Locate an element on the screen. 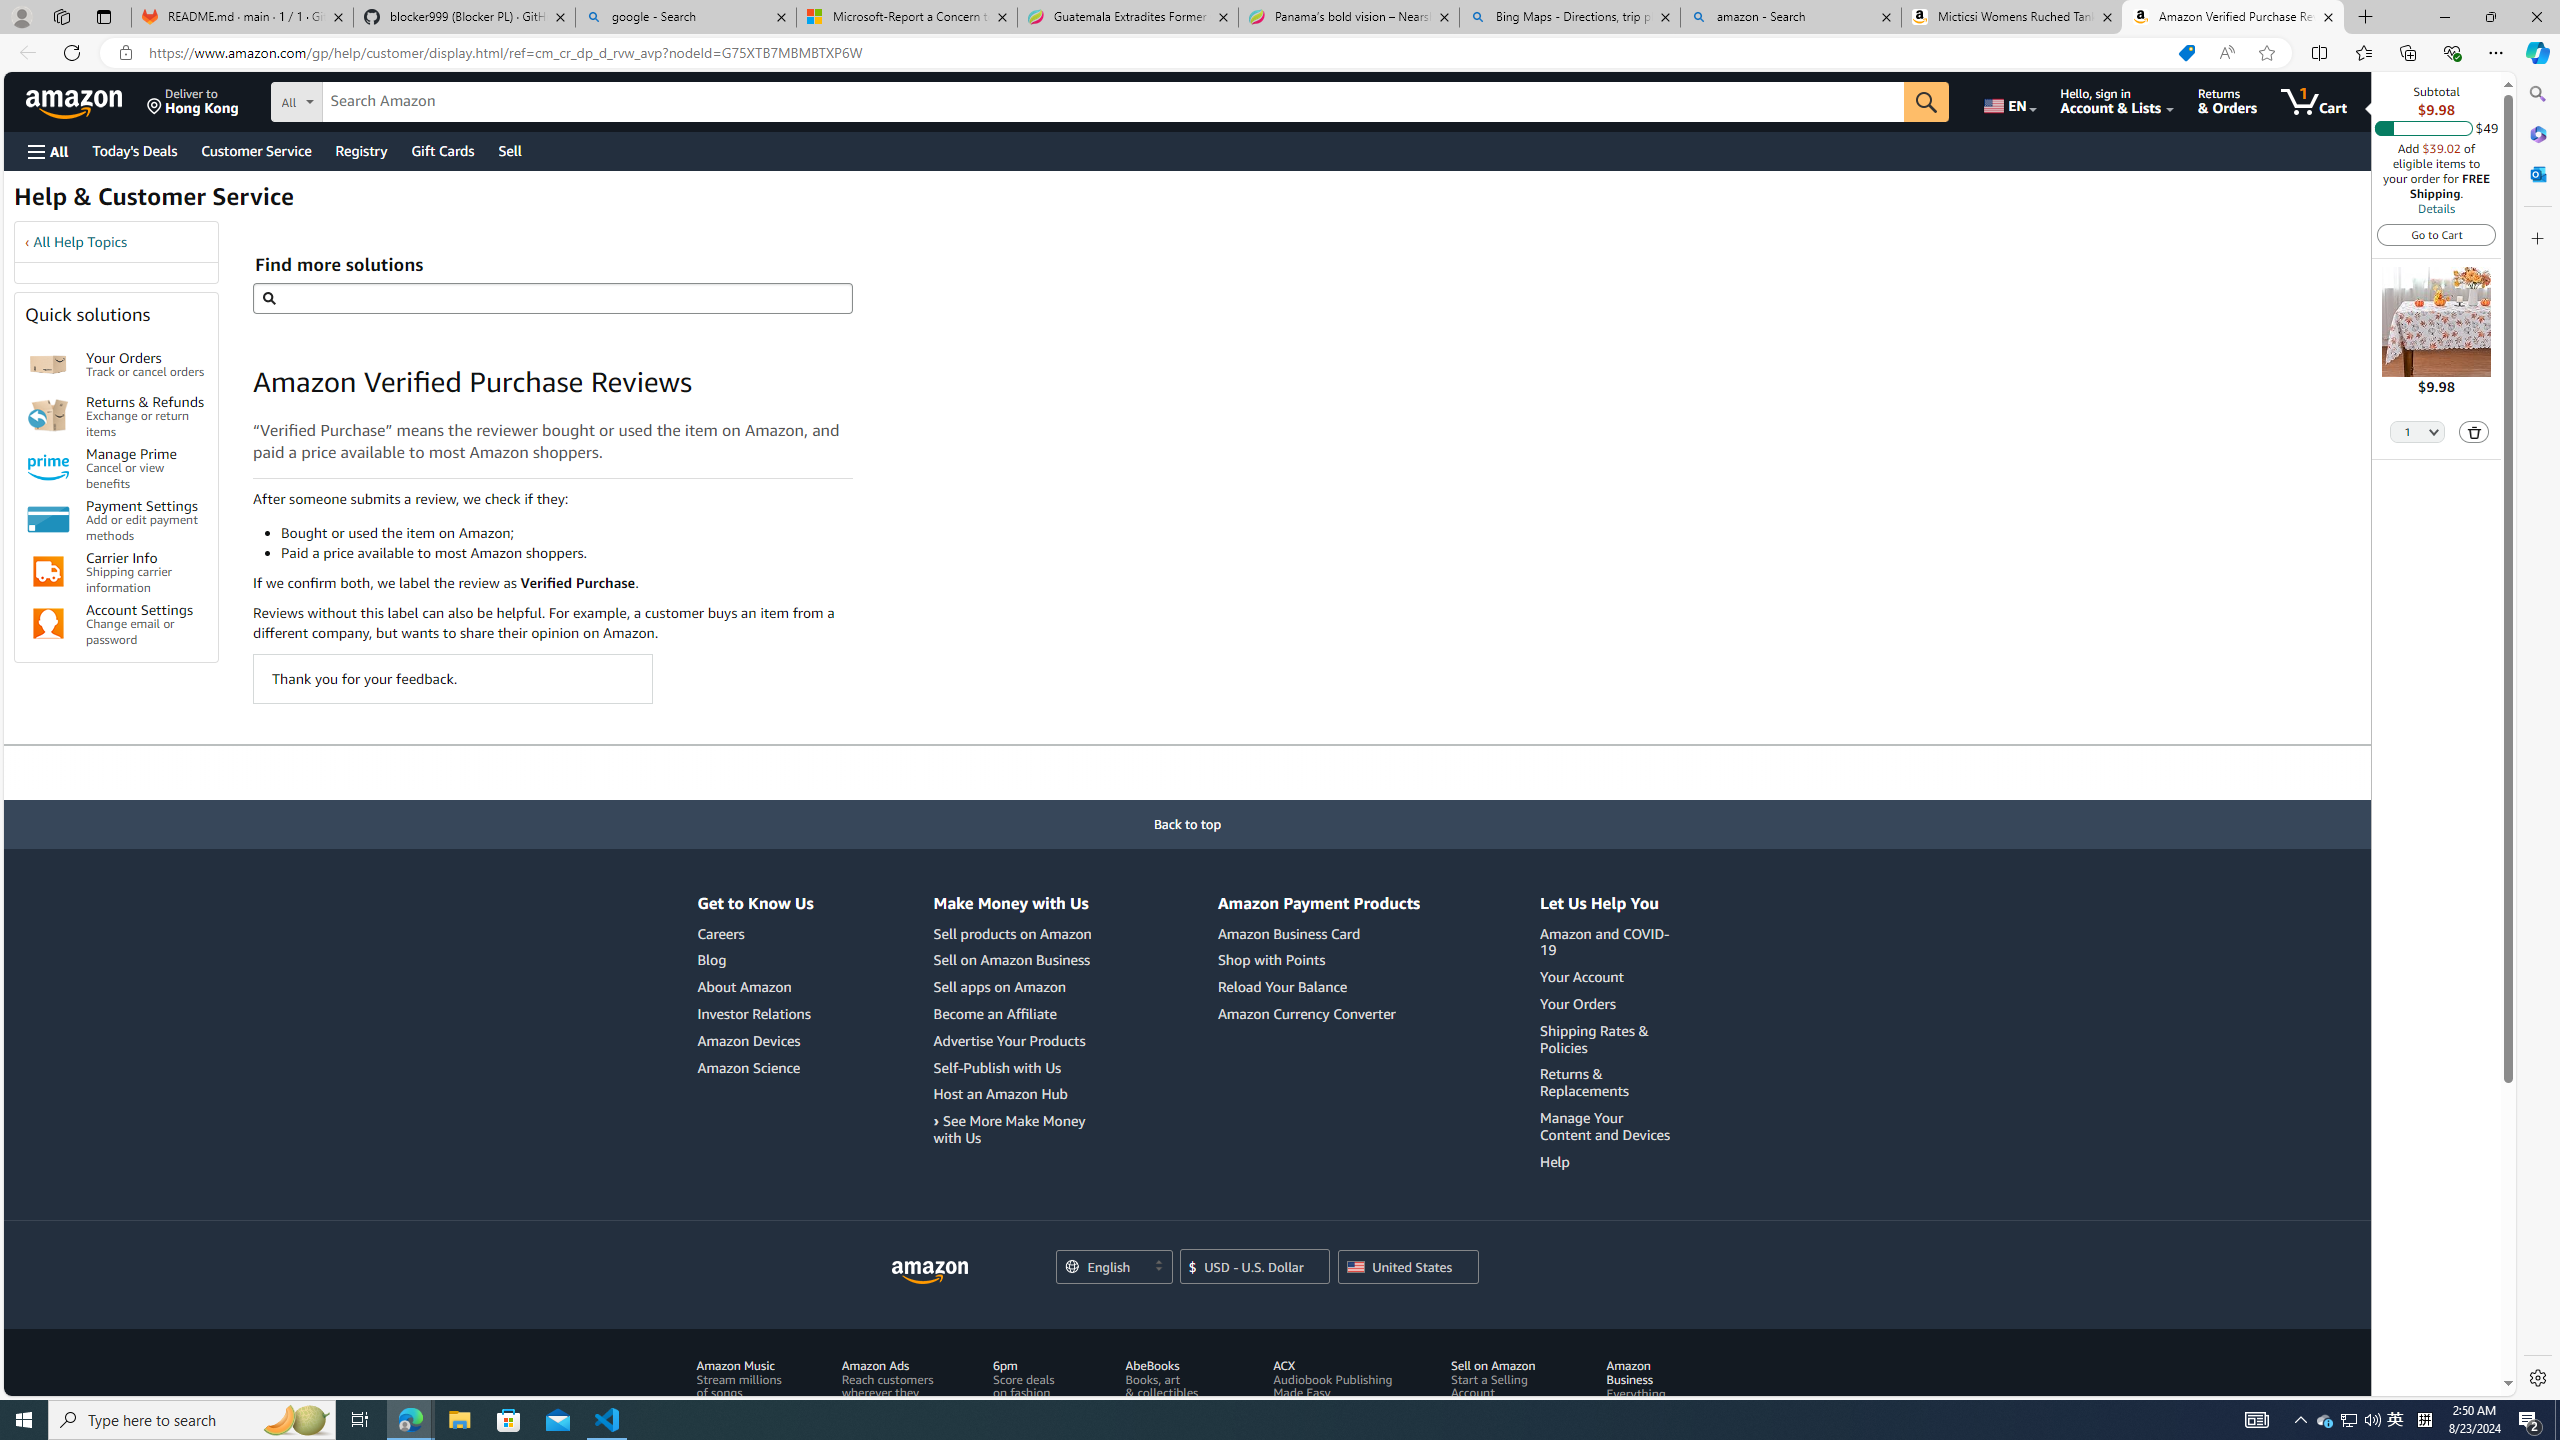  Amazon and COVID-19 is located at coordinates (1605, 942).